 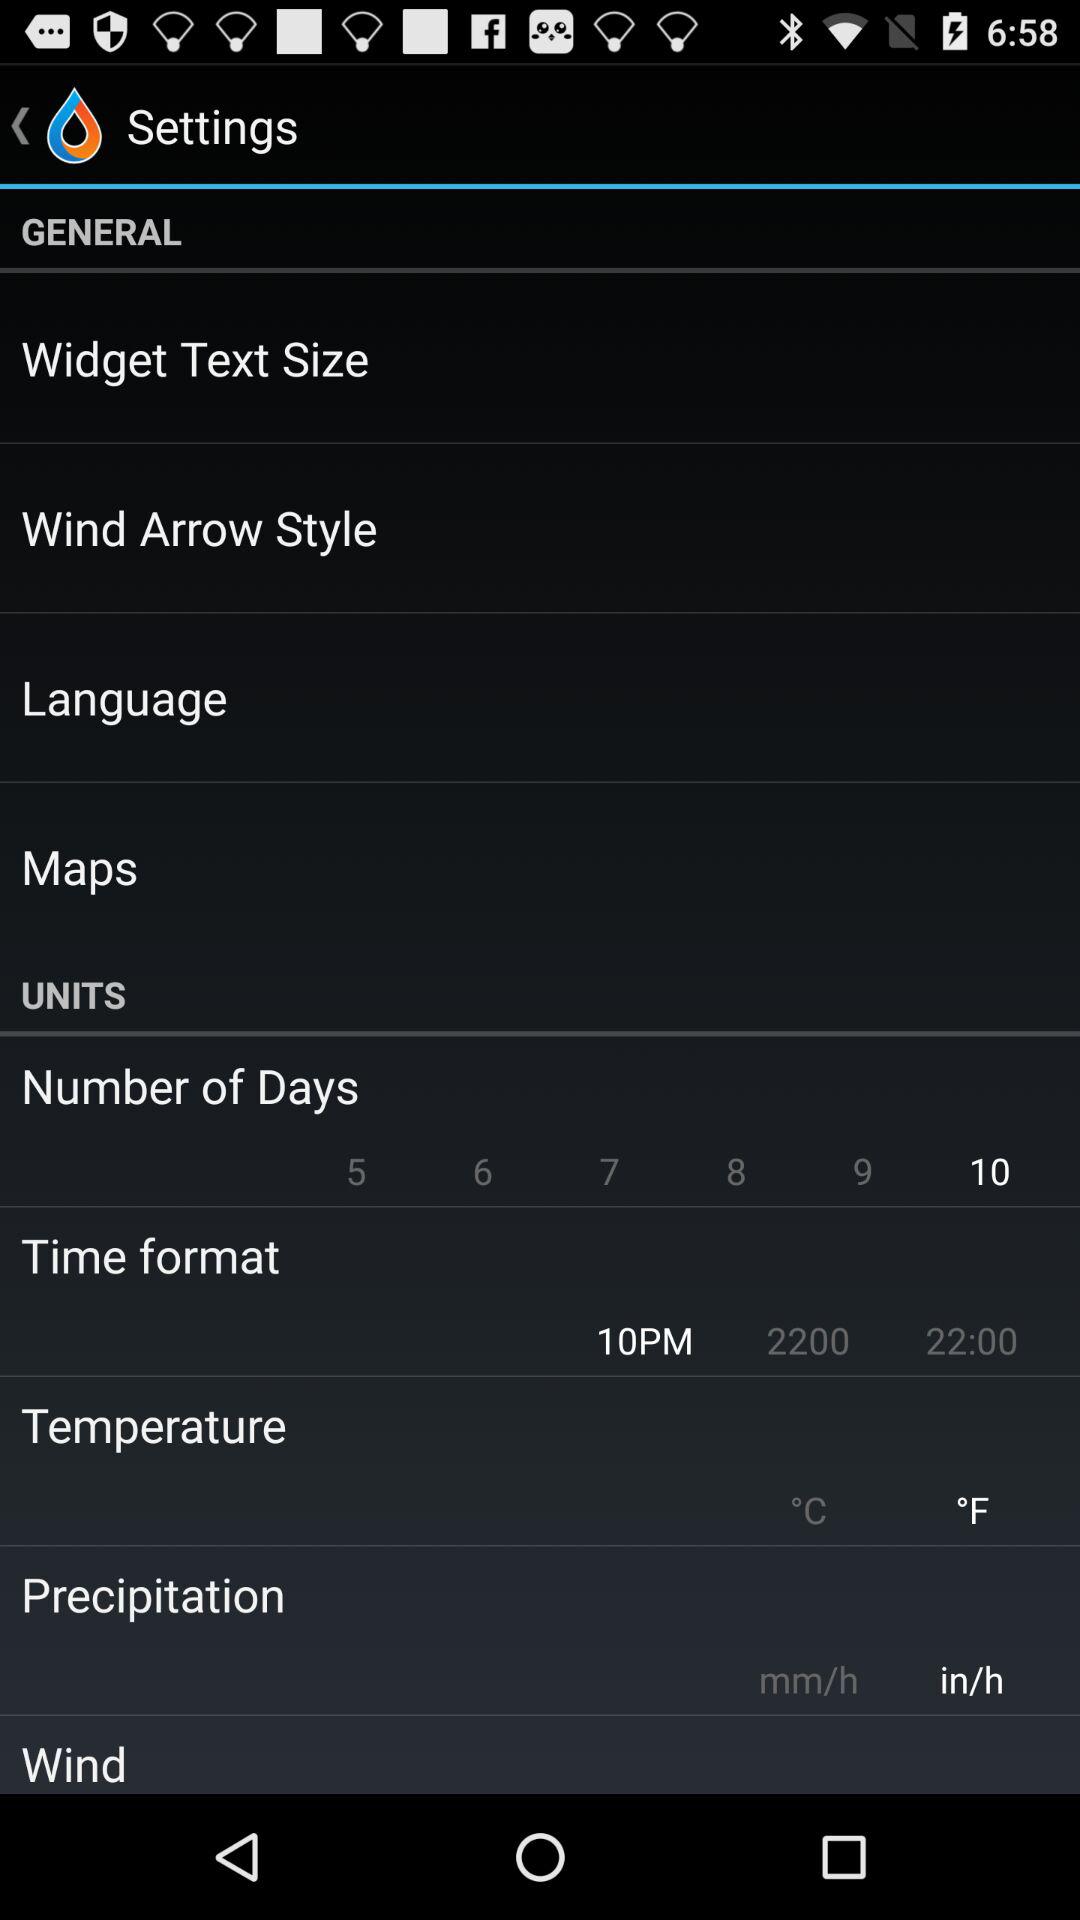 What do you see at coordinates (610, 1170) in the screenshot?
I see `press the item below the number of days item` at bounding box center [610, 1170].